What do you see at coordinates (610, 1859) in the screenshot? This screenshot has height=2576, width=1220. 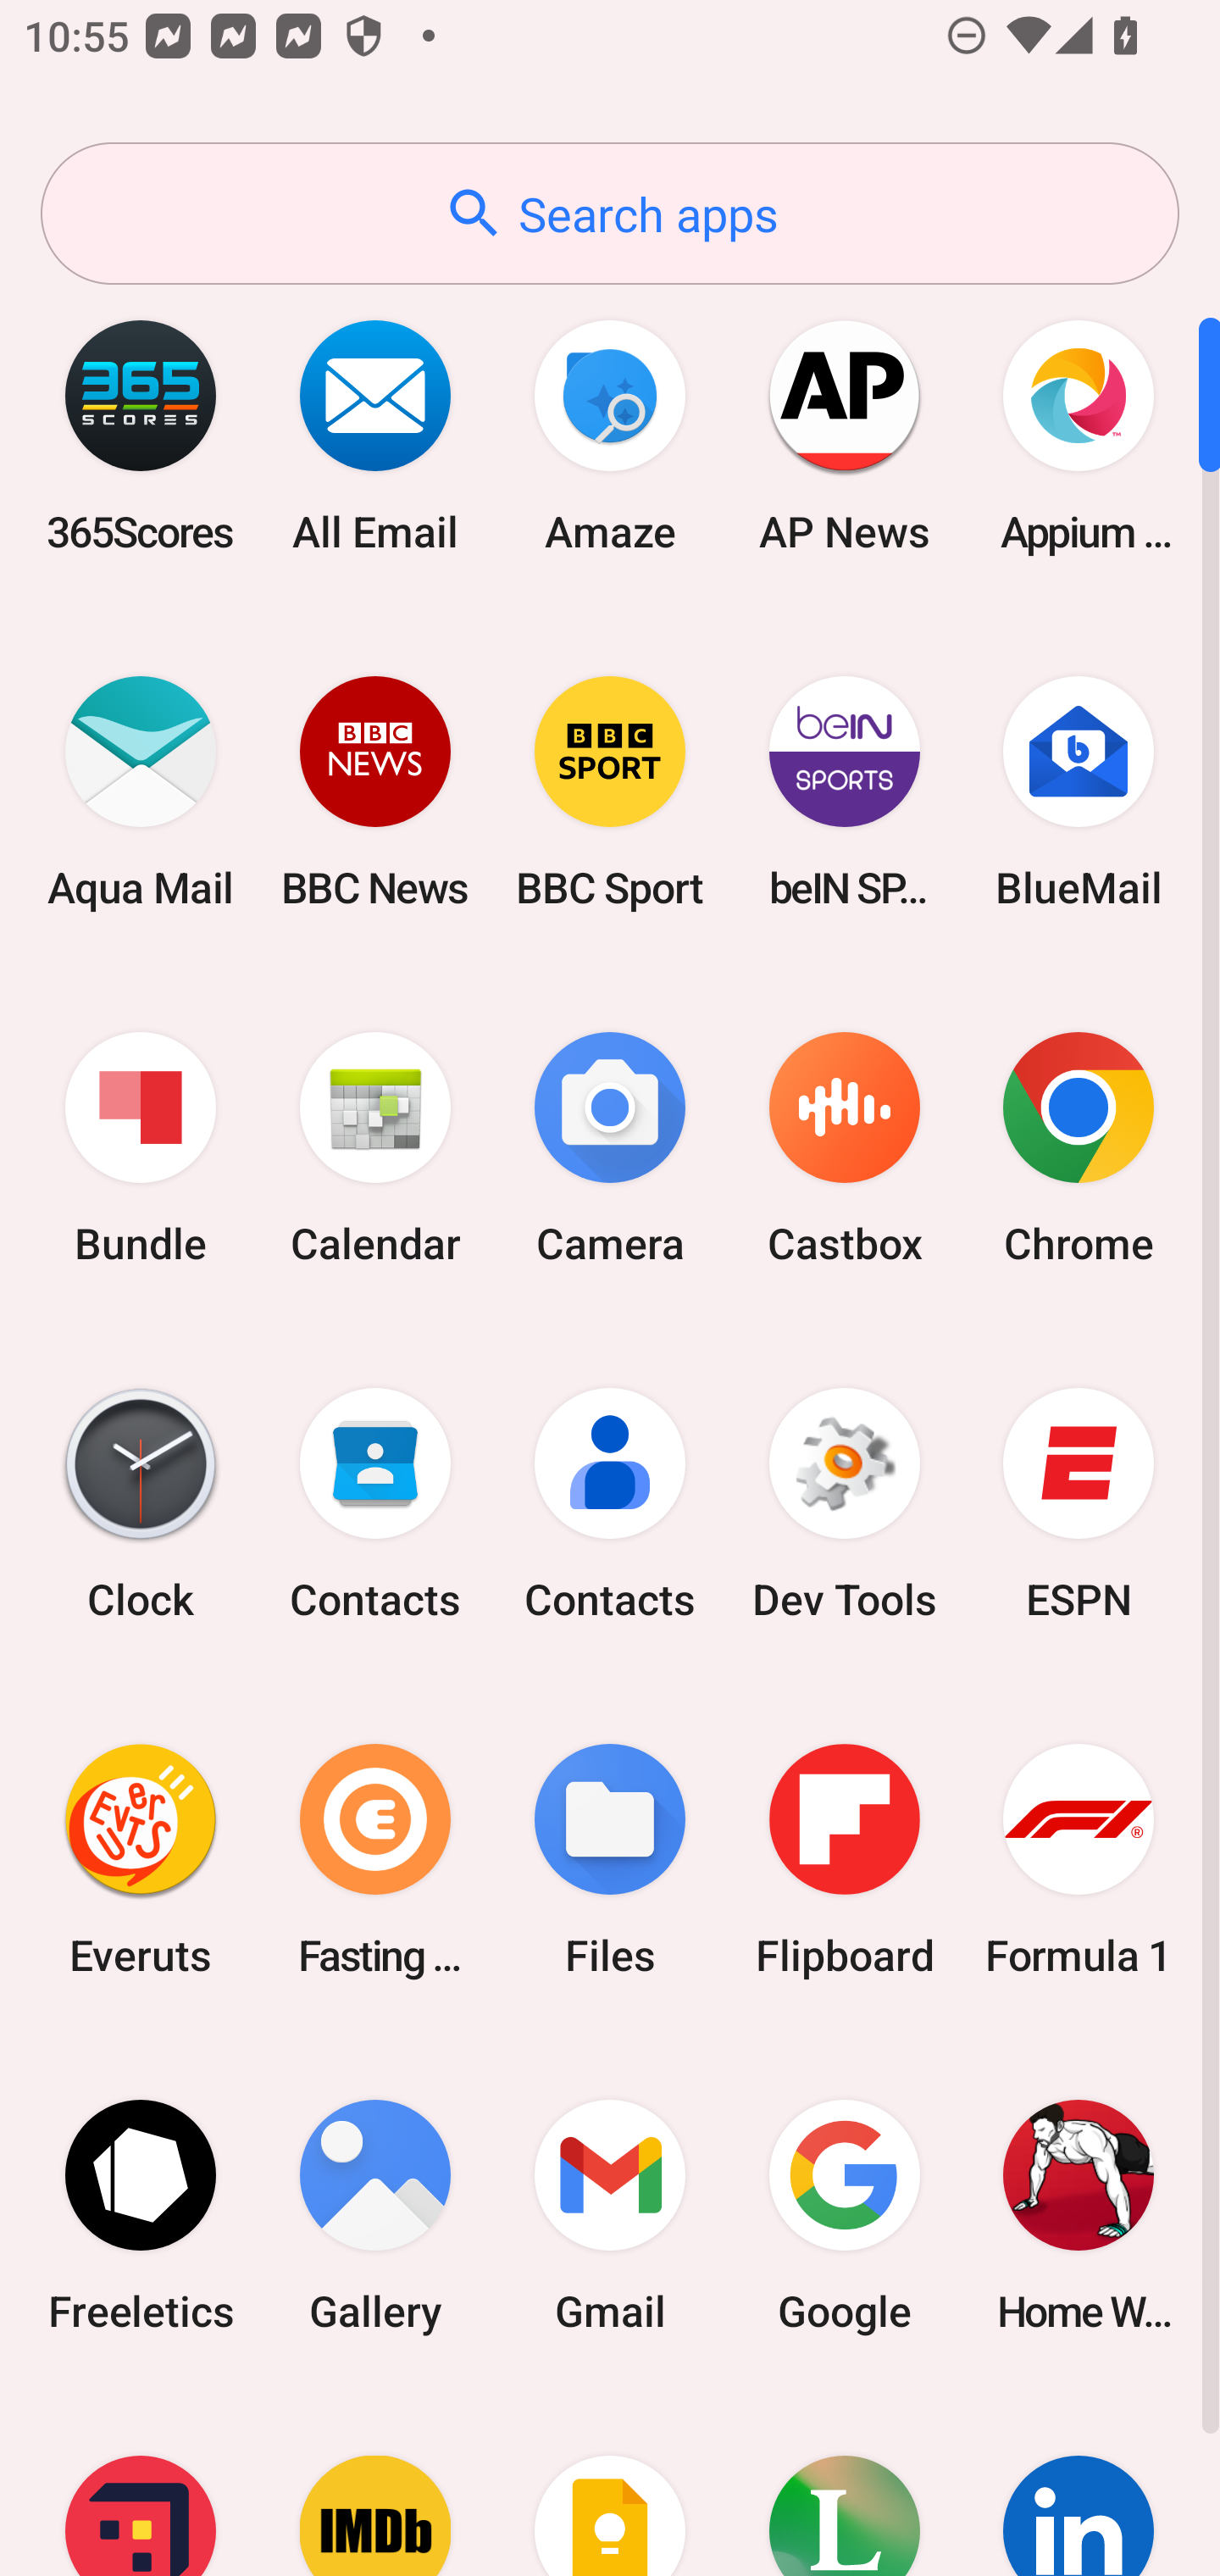 I see `Files` at bounding box center [610, 1859].